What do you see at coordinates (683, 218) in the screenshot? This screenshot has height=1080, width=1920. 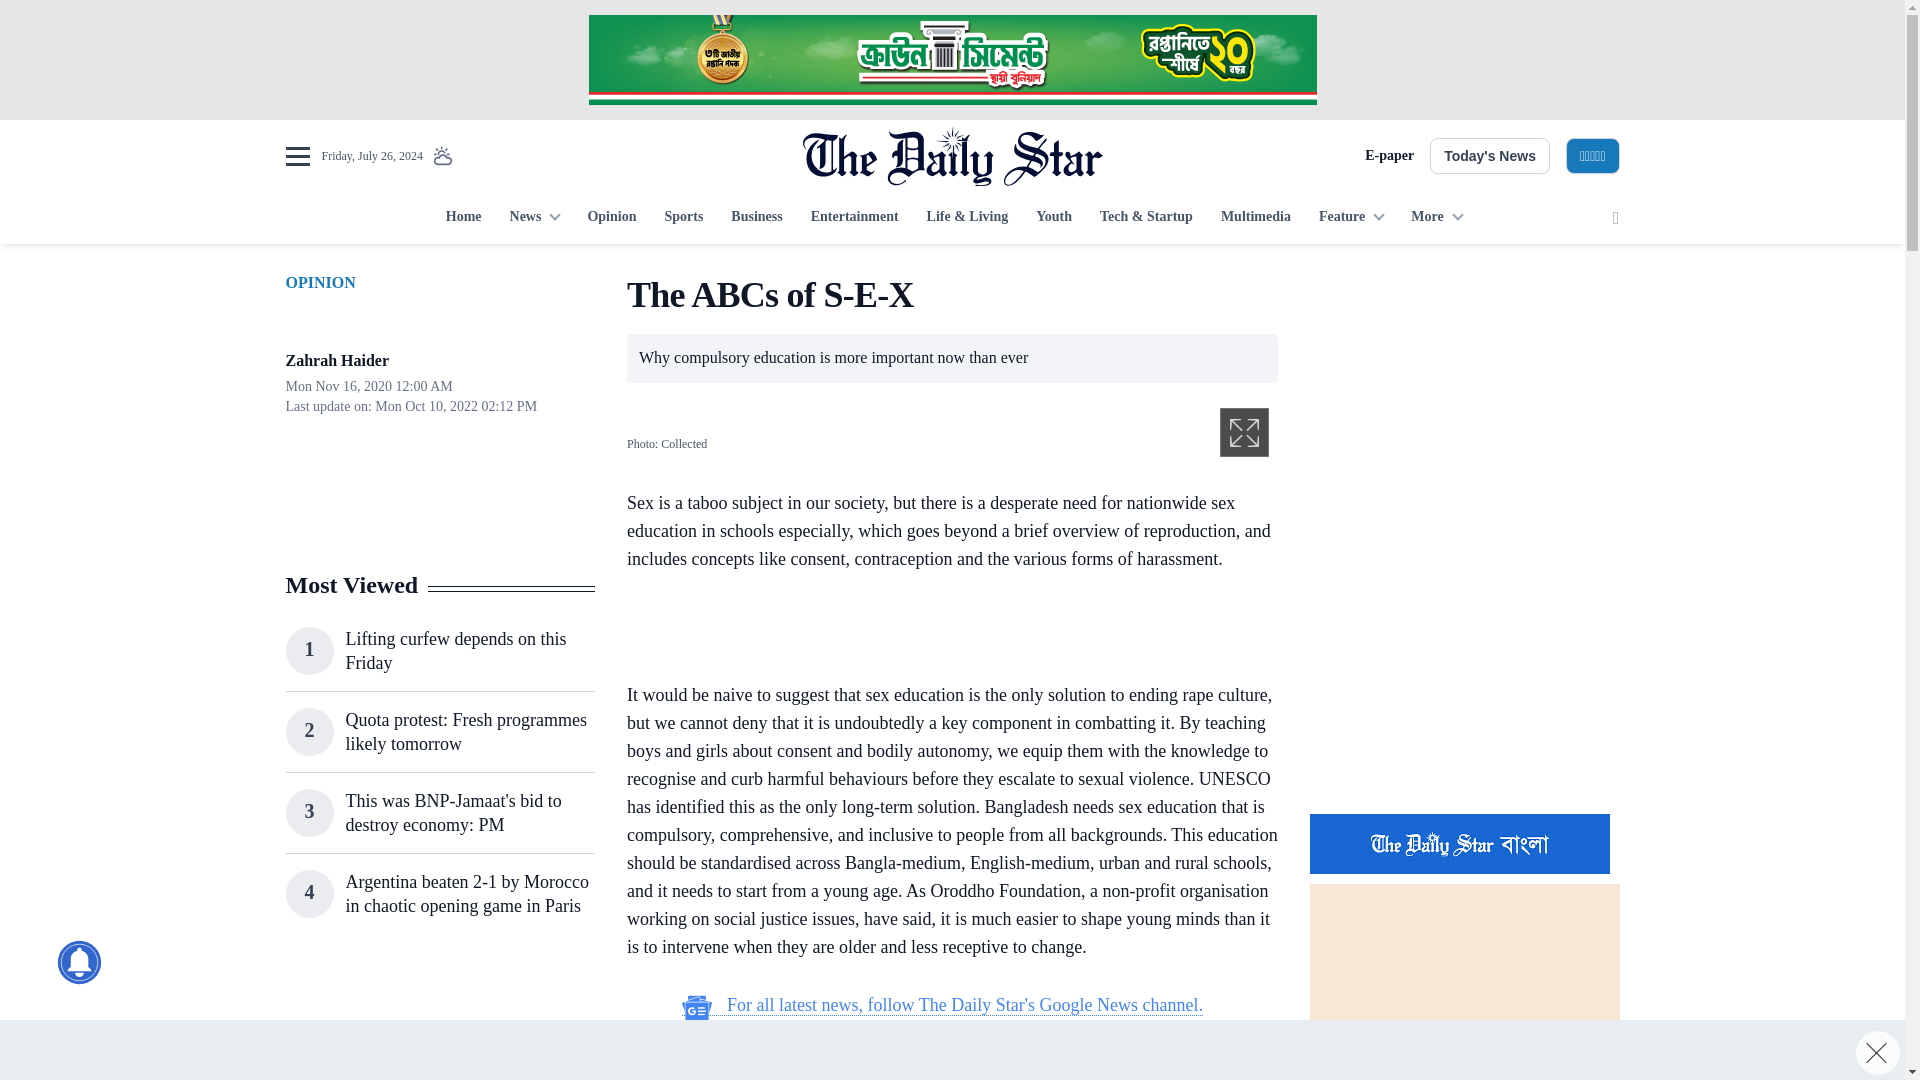 I see `Sports` at bounding box center [683, 218].